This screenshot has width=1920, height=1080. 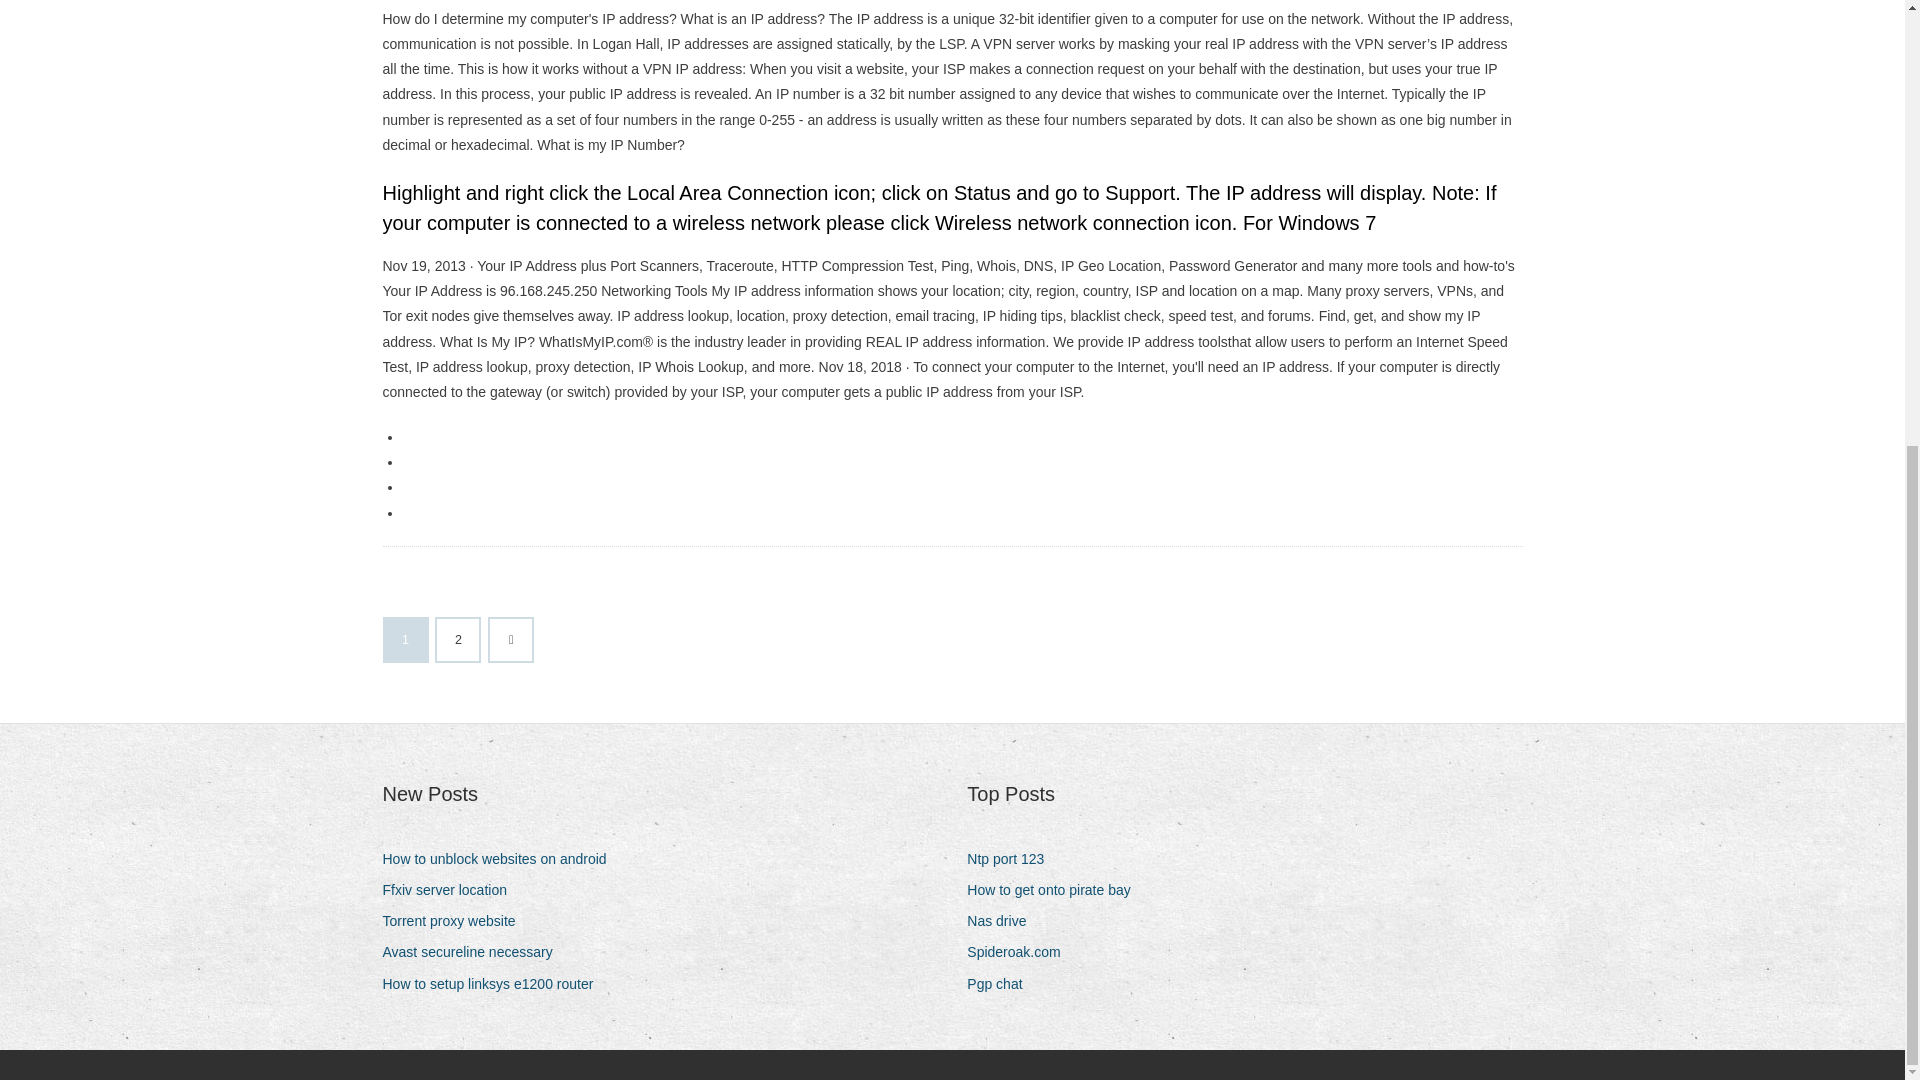 I want to click on Torrent proxy website, so click(x=456, y=922).